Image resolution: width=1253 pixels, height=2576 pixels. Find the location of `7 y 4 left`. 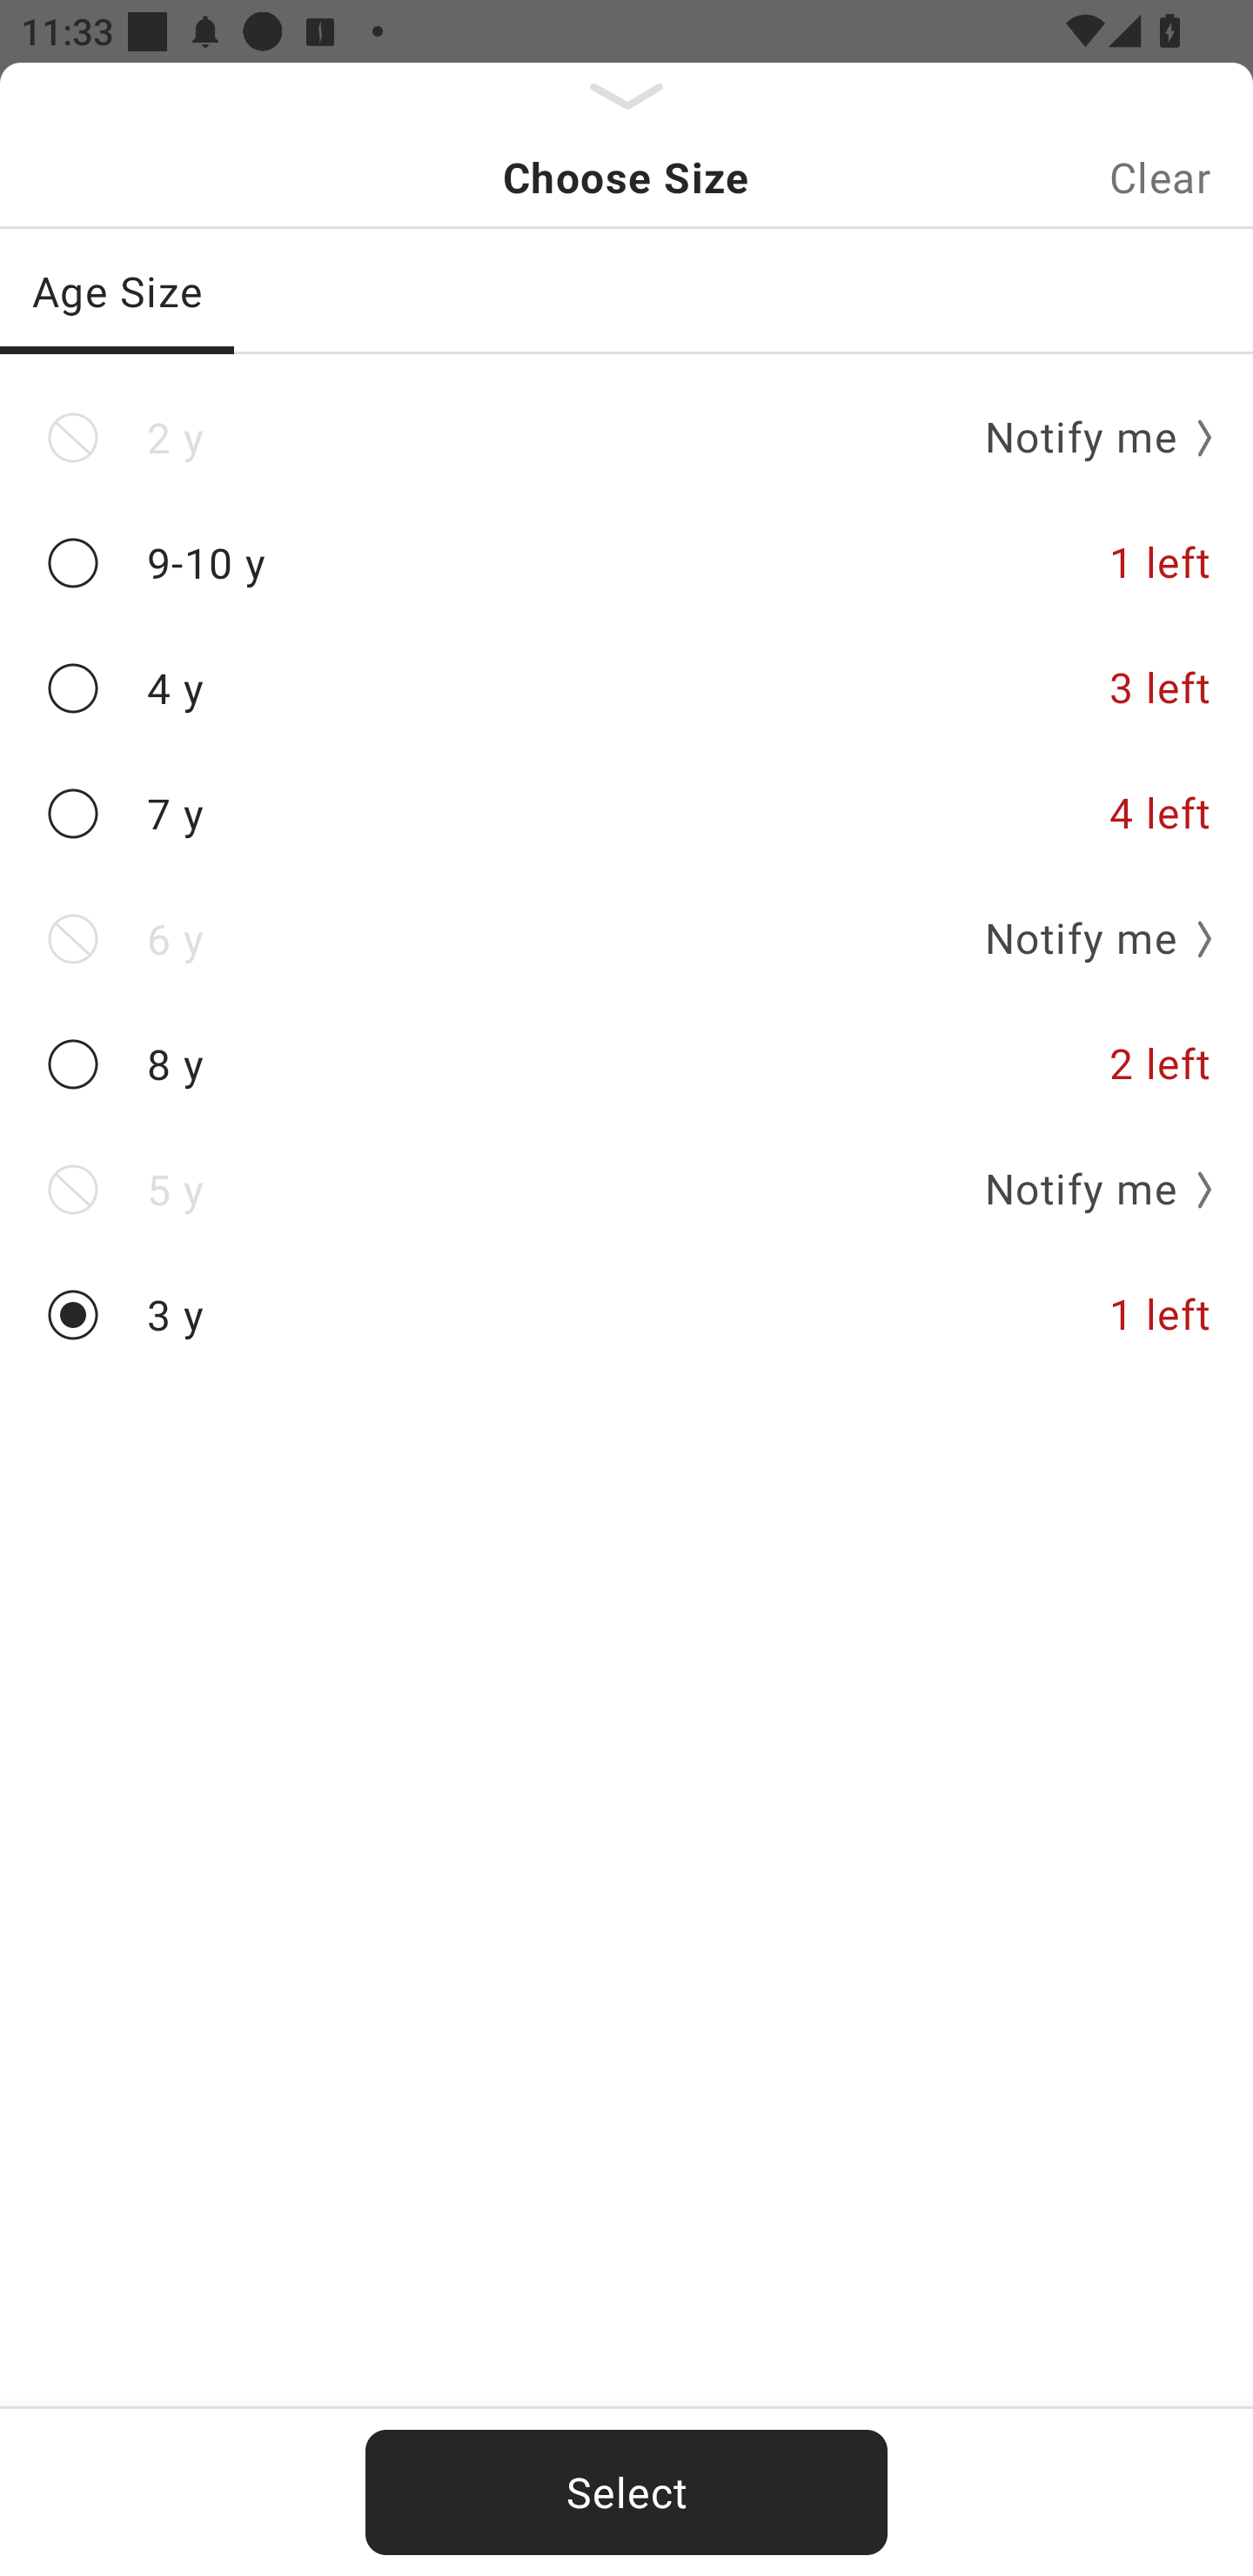

7 y 4 left is located at coordinates (626, 814).